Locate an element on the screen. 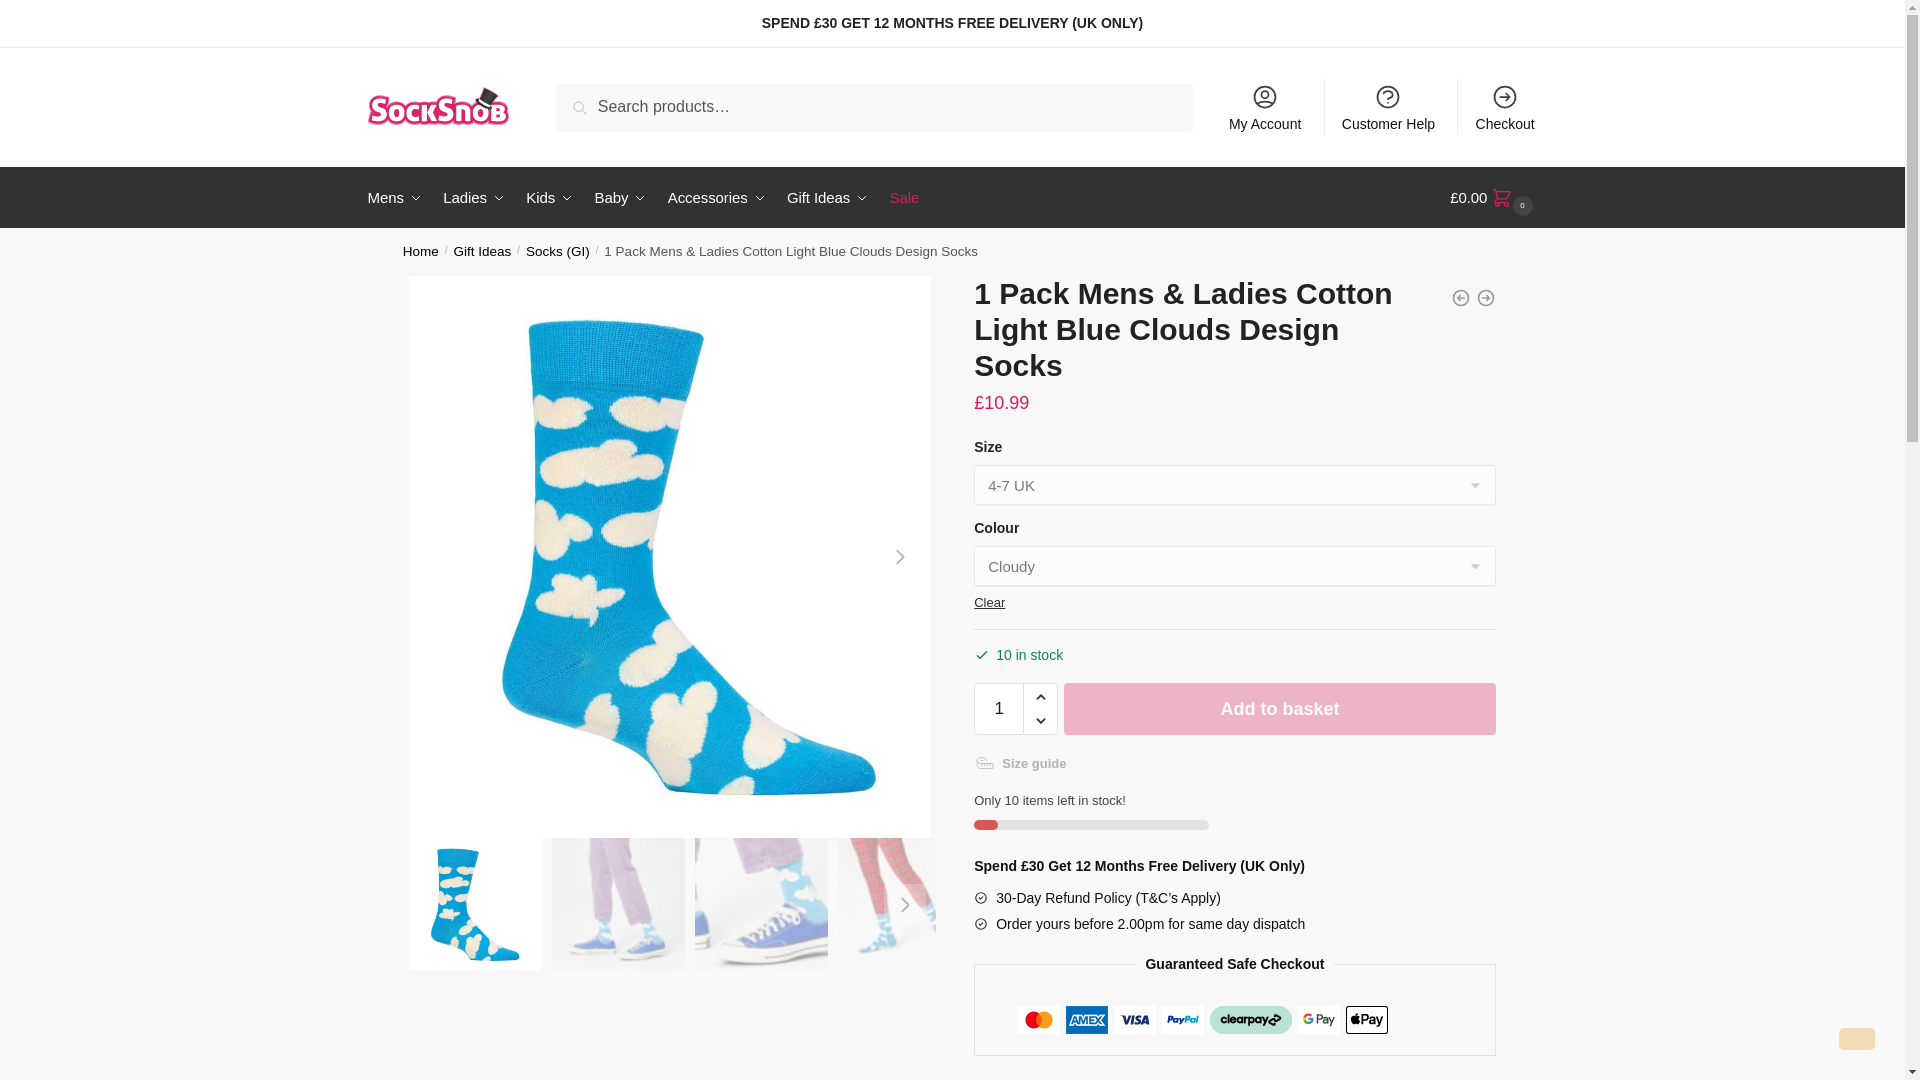  1 is located at coordinates (998, 708).